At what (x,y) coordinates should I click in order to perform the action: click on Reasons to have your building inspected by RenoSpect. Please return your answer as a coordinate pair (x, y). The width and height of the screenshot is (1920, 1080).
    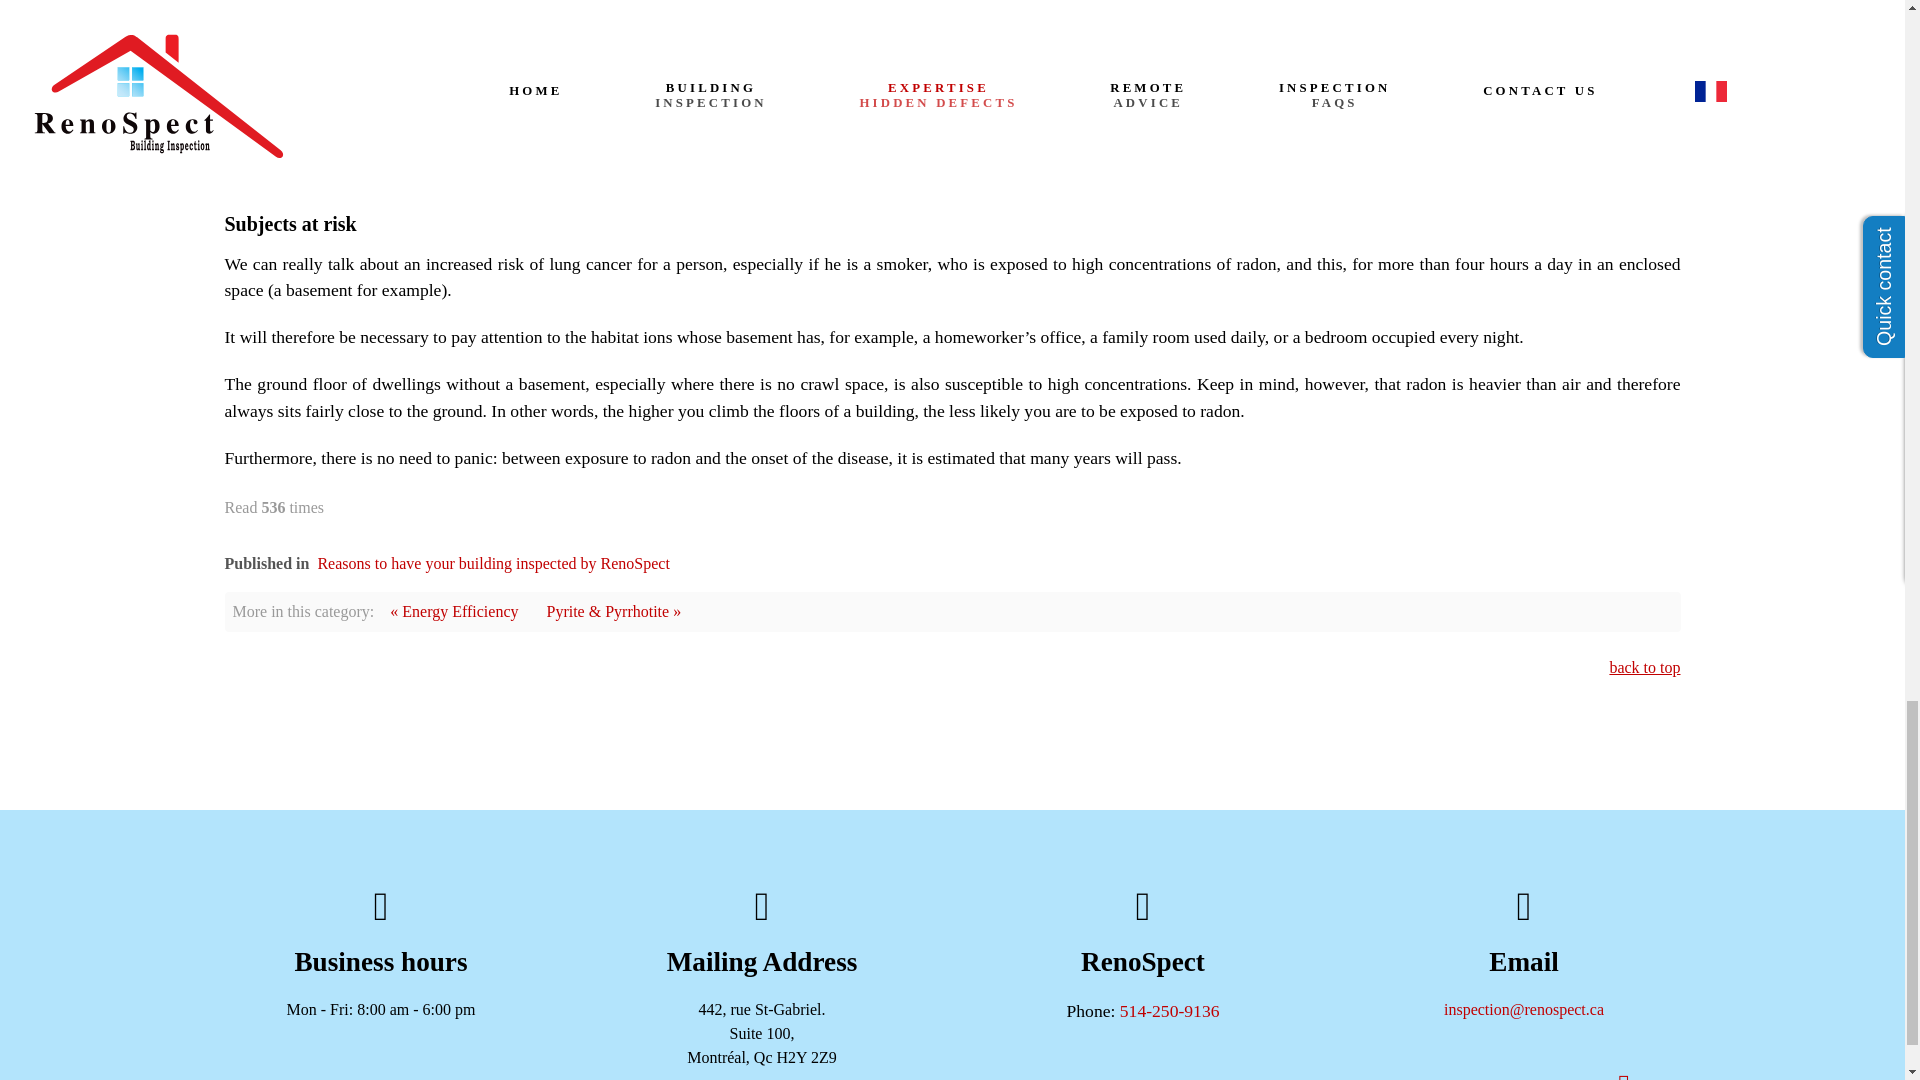
    Looking at the image, I should click on (492, 564).